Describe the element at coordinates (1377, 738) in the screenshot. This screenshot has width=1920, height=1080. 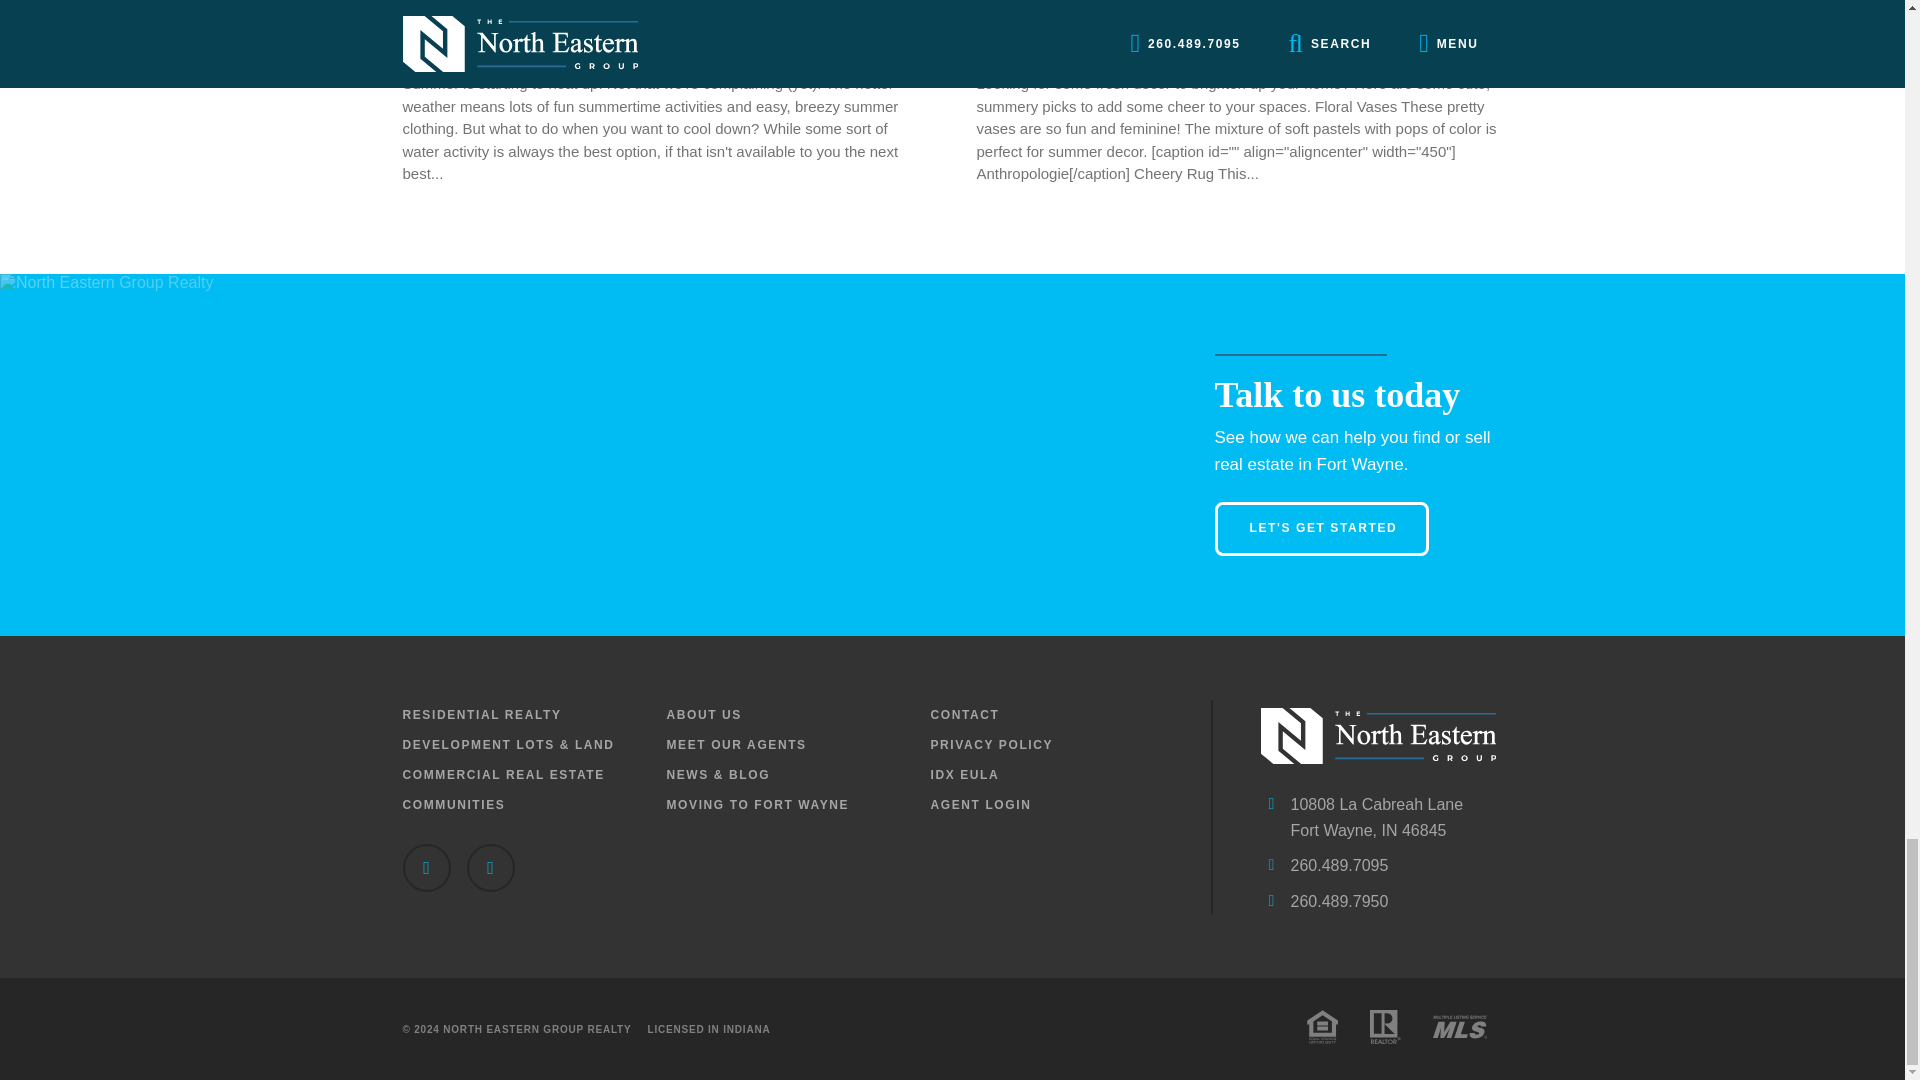
I see `North Eastern Group Realty` at that location.